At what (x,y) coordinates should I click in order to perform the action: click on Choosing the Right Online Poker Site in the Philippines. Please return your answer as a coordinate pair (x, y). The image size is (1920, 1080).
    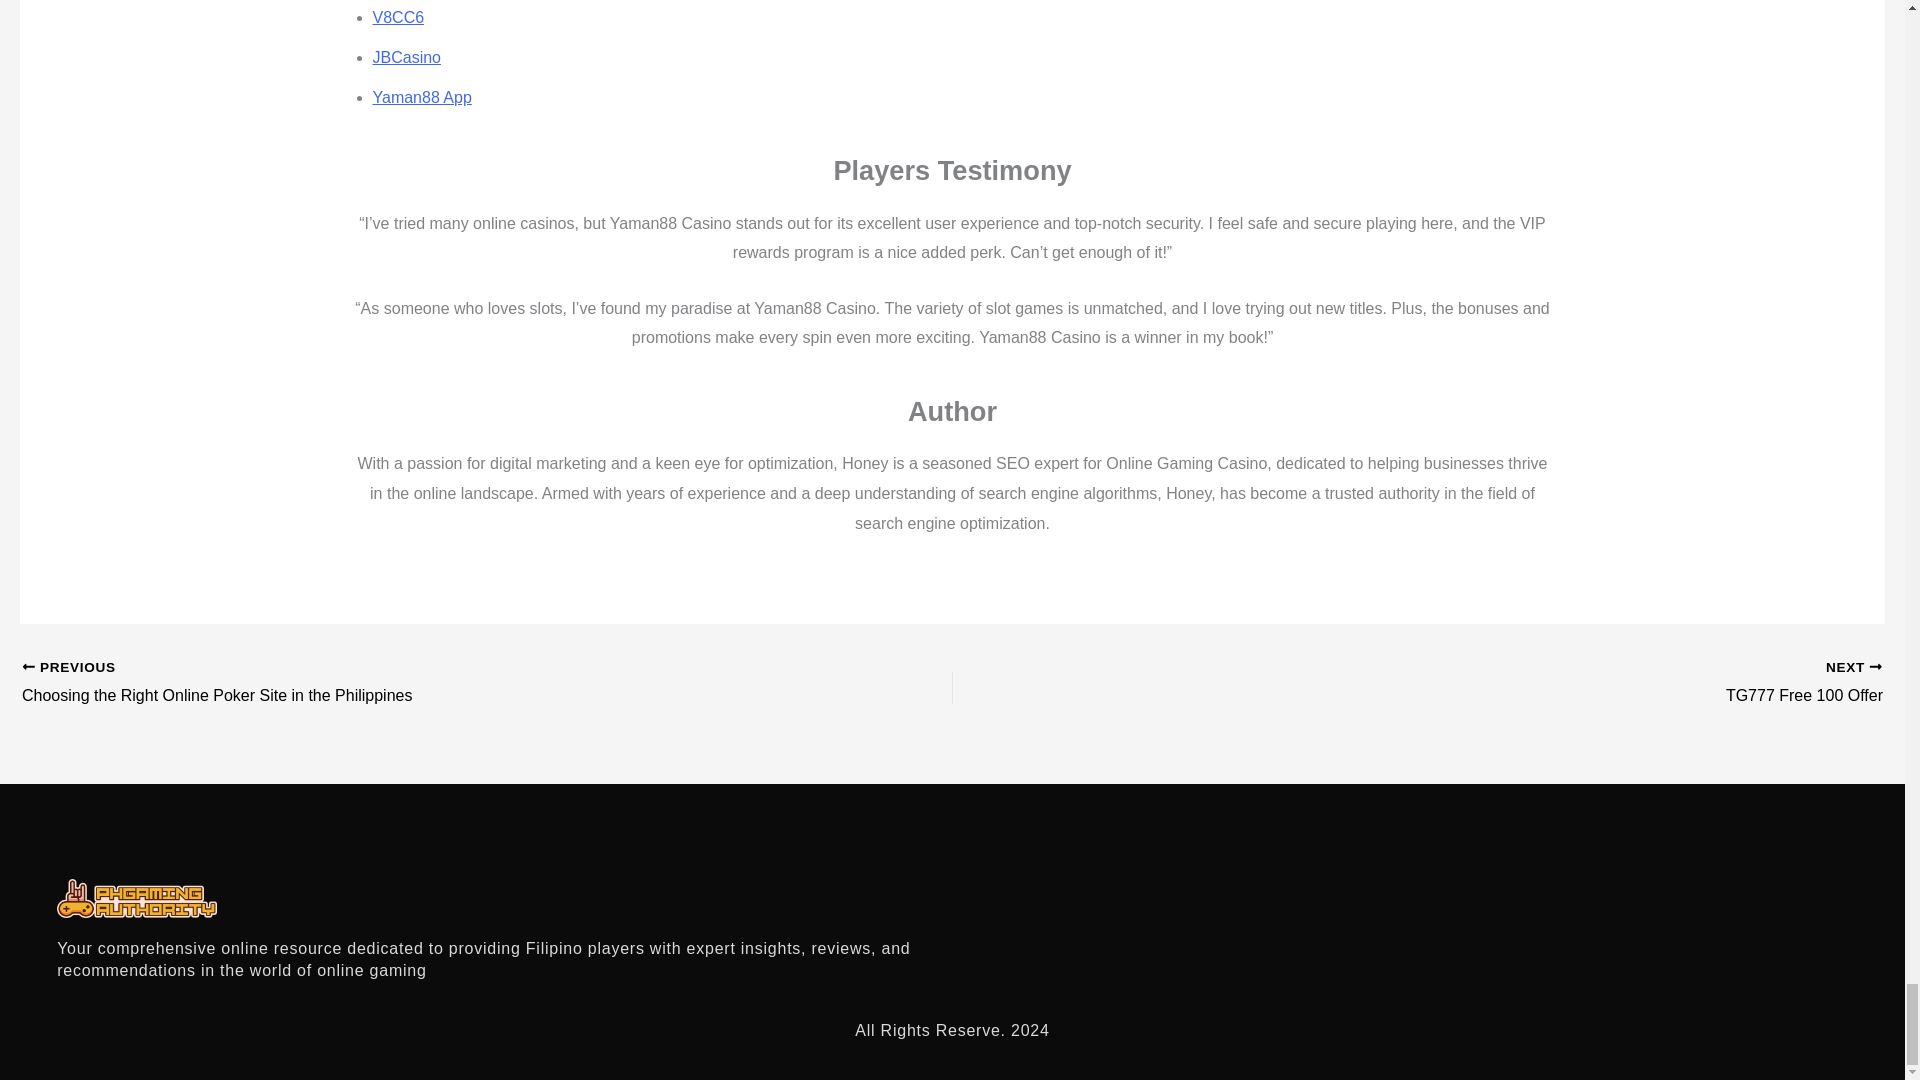
    Looking at the image, I should click on (394, 683).